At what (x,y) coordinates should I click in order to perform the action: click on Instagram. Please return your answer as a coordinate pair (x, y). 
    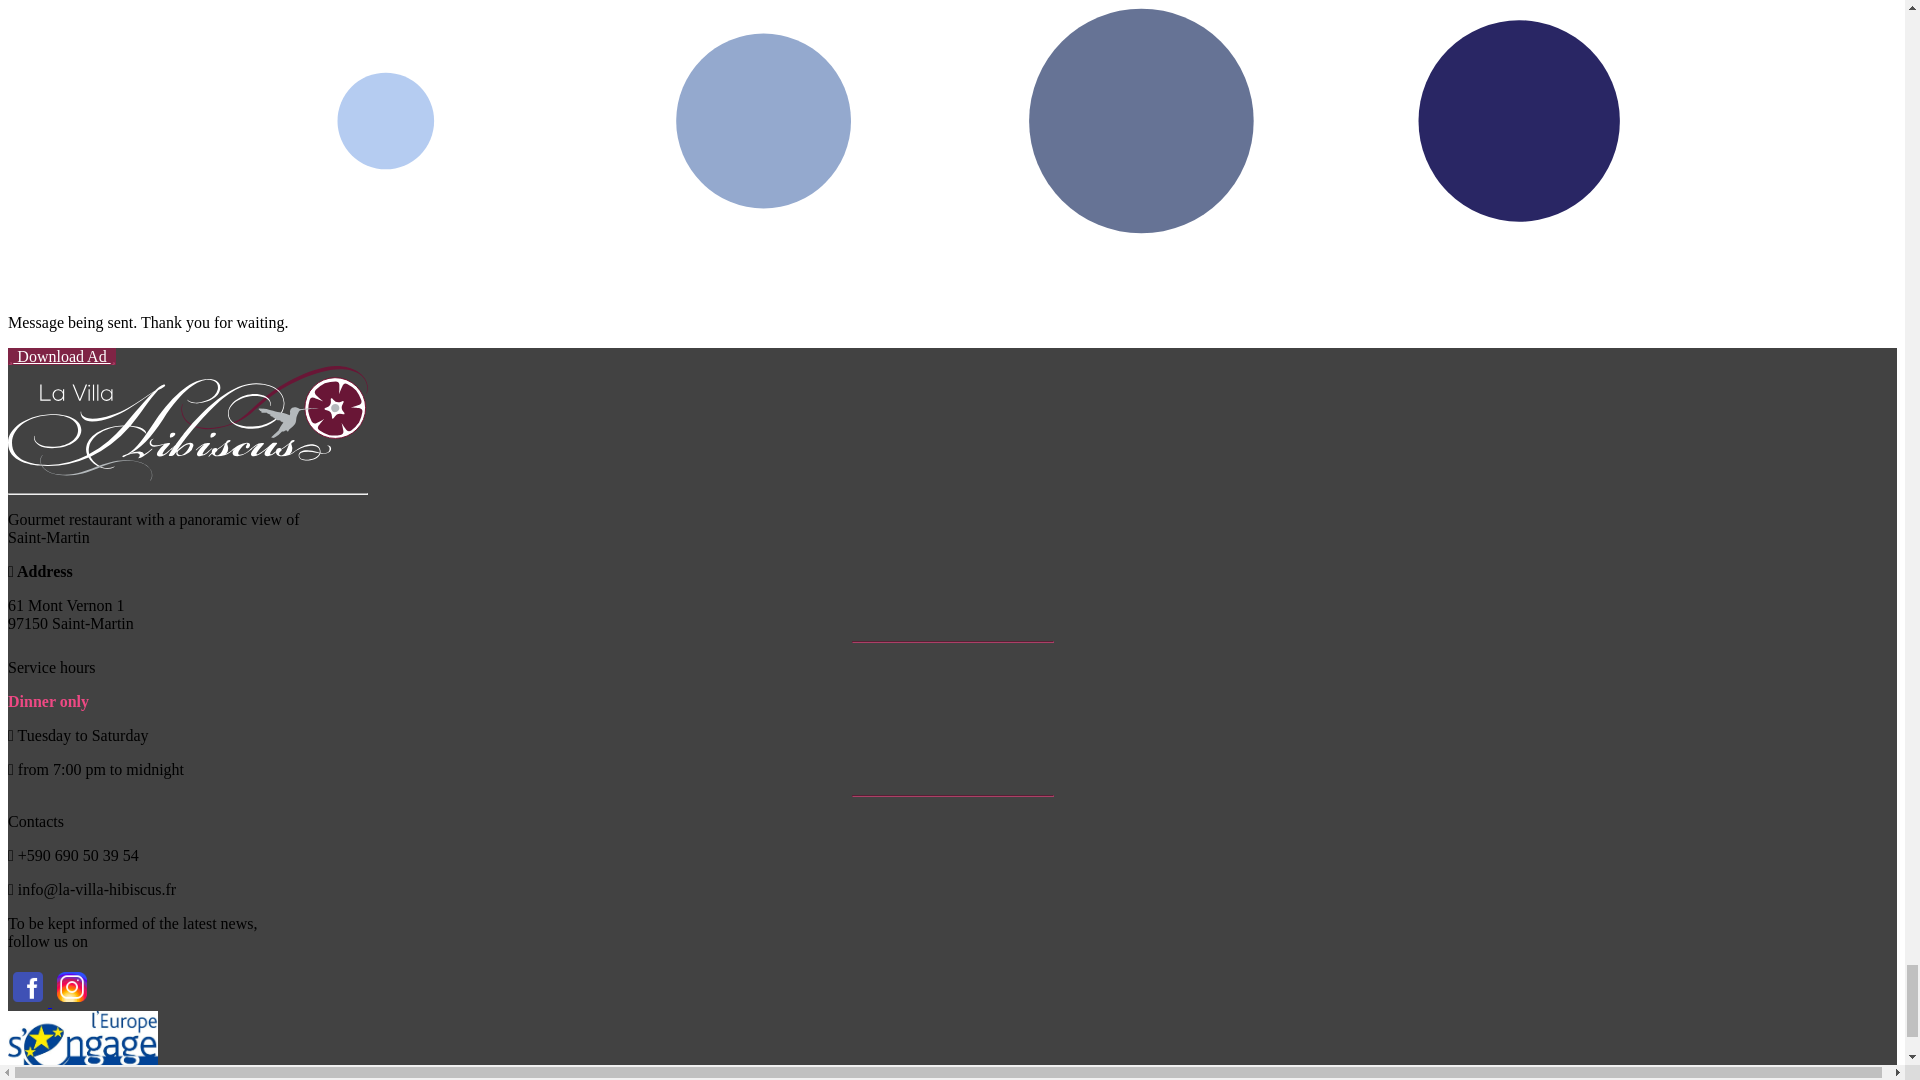
    Looking at the image, I should click on (72, 1000).